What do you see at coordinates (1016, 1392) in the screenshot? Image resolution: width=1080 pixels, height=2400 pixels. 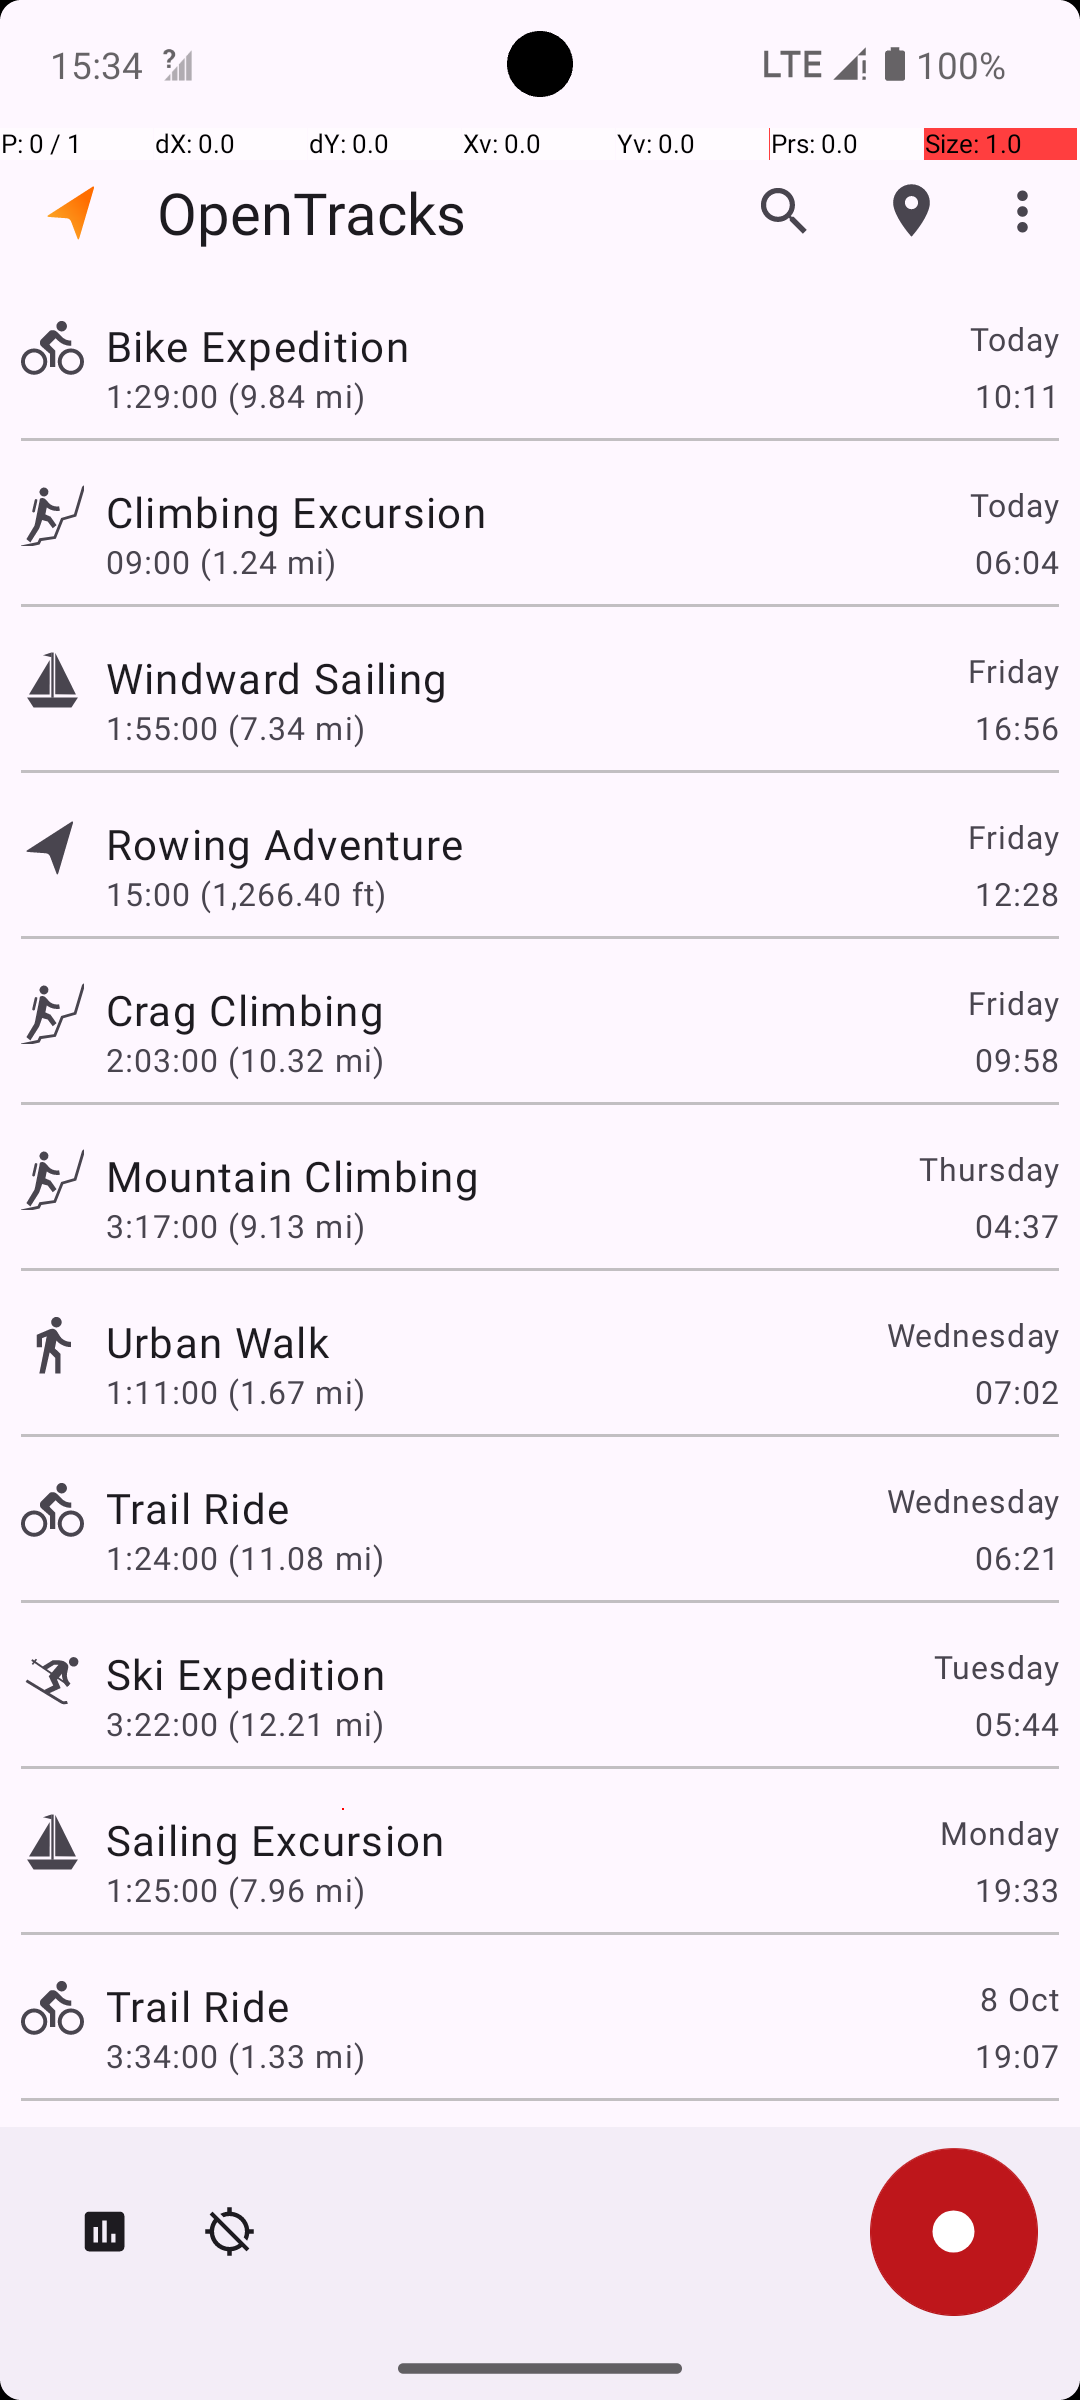 I see `07:02` at bounding box center [1016, 1392].